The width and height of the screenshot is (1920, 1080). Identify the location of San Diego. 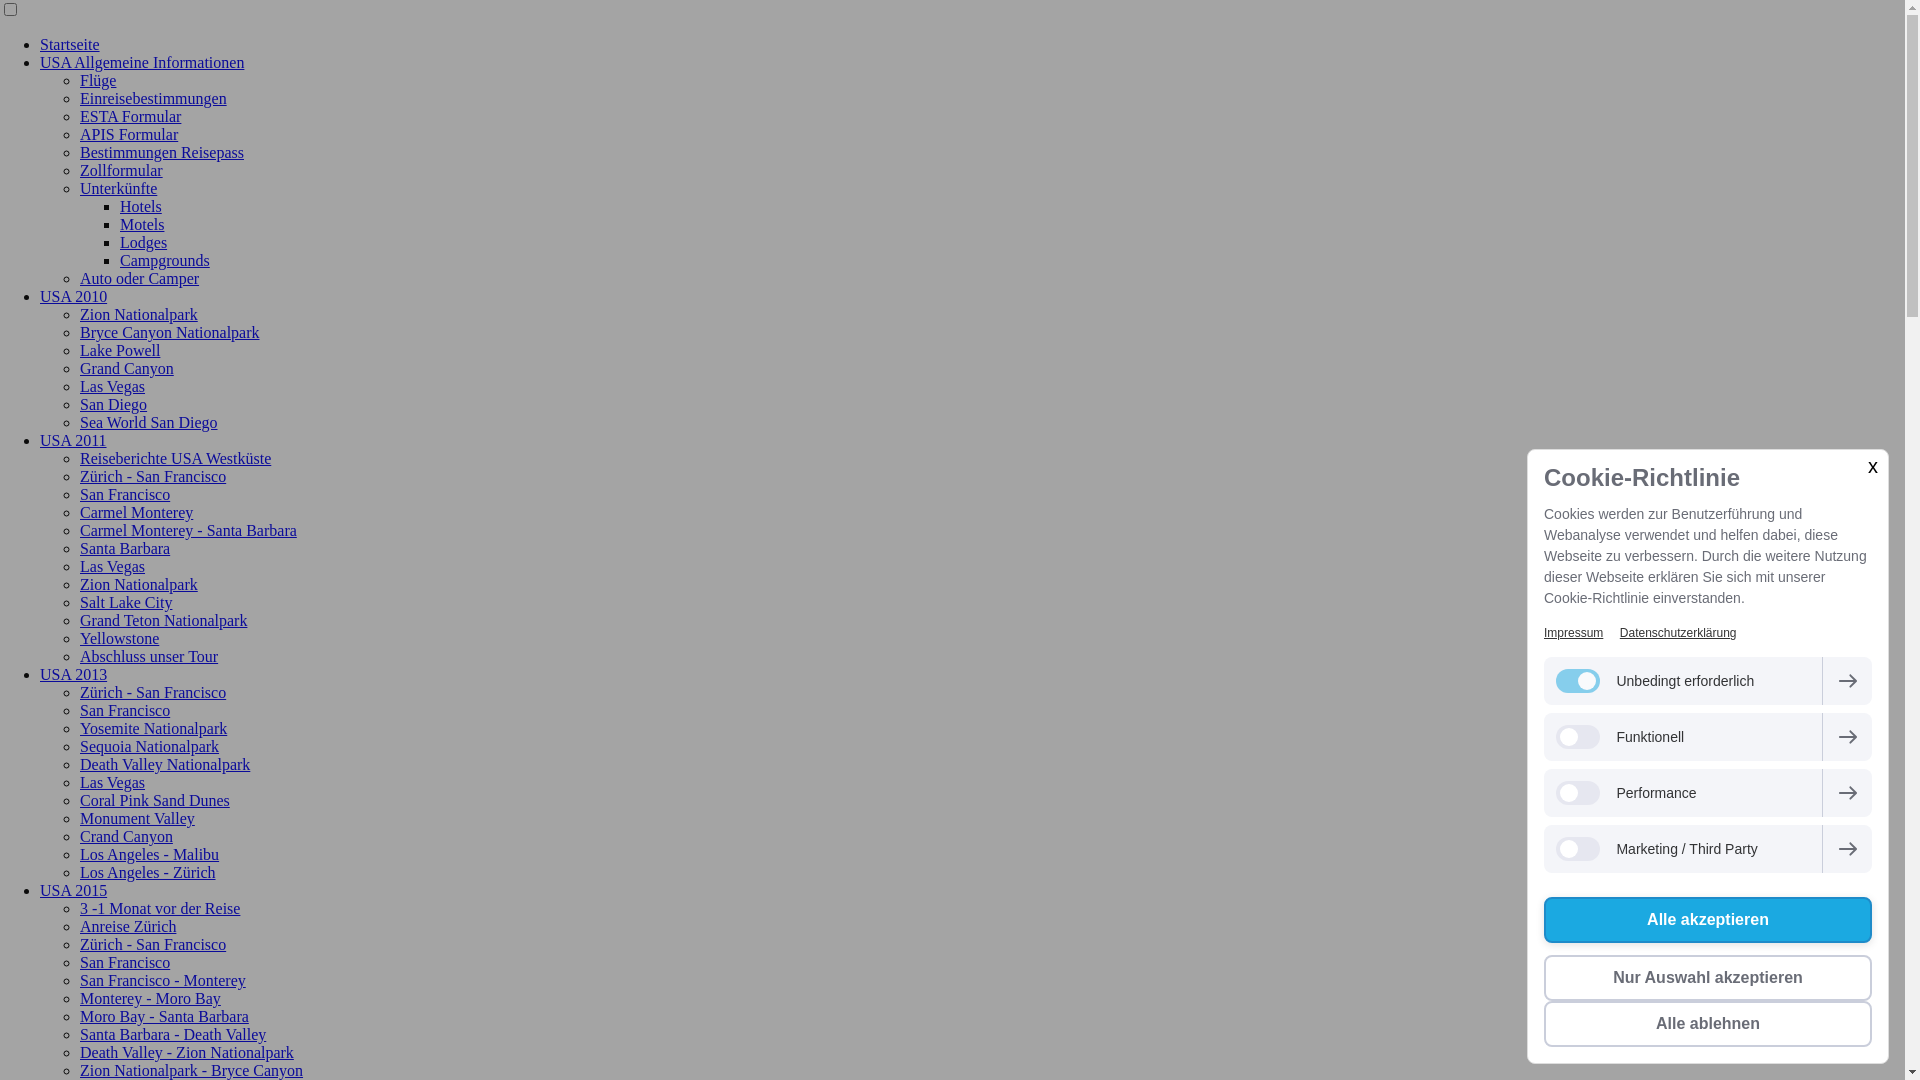
(114, 404).